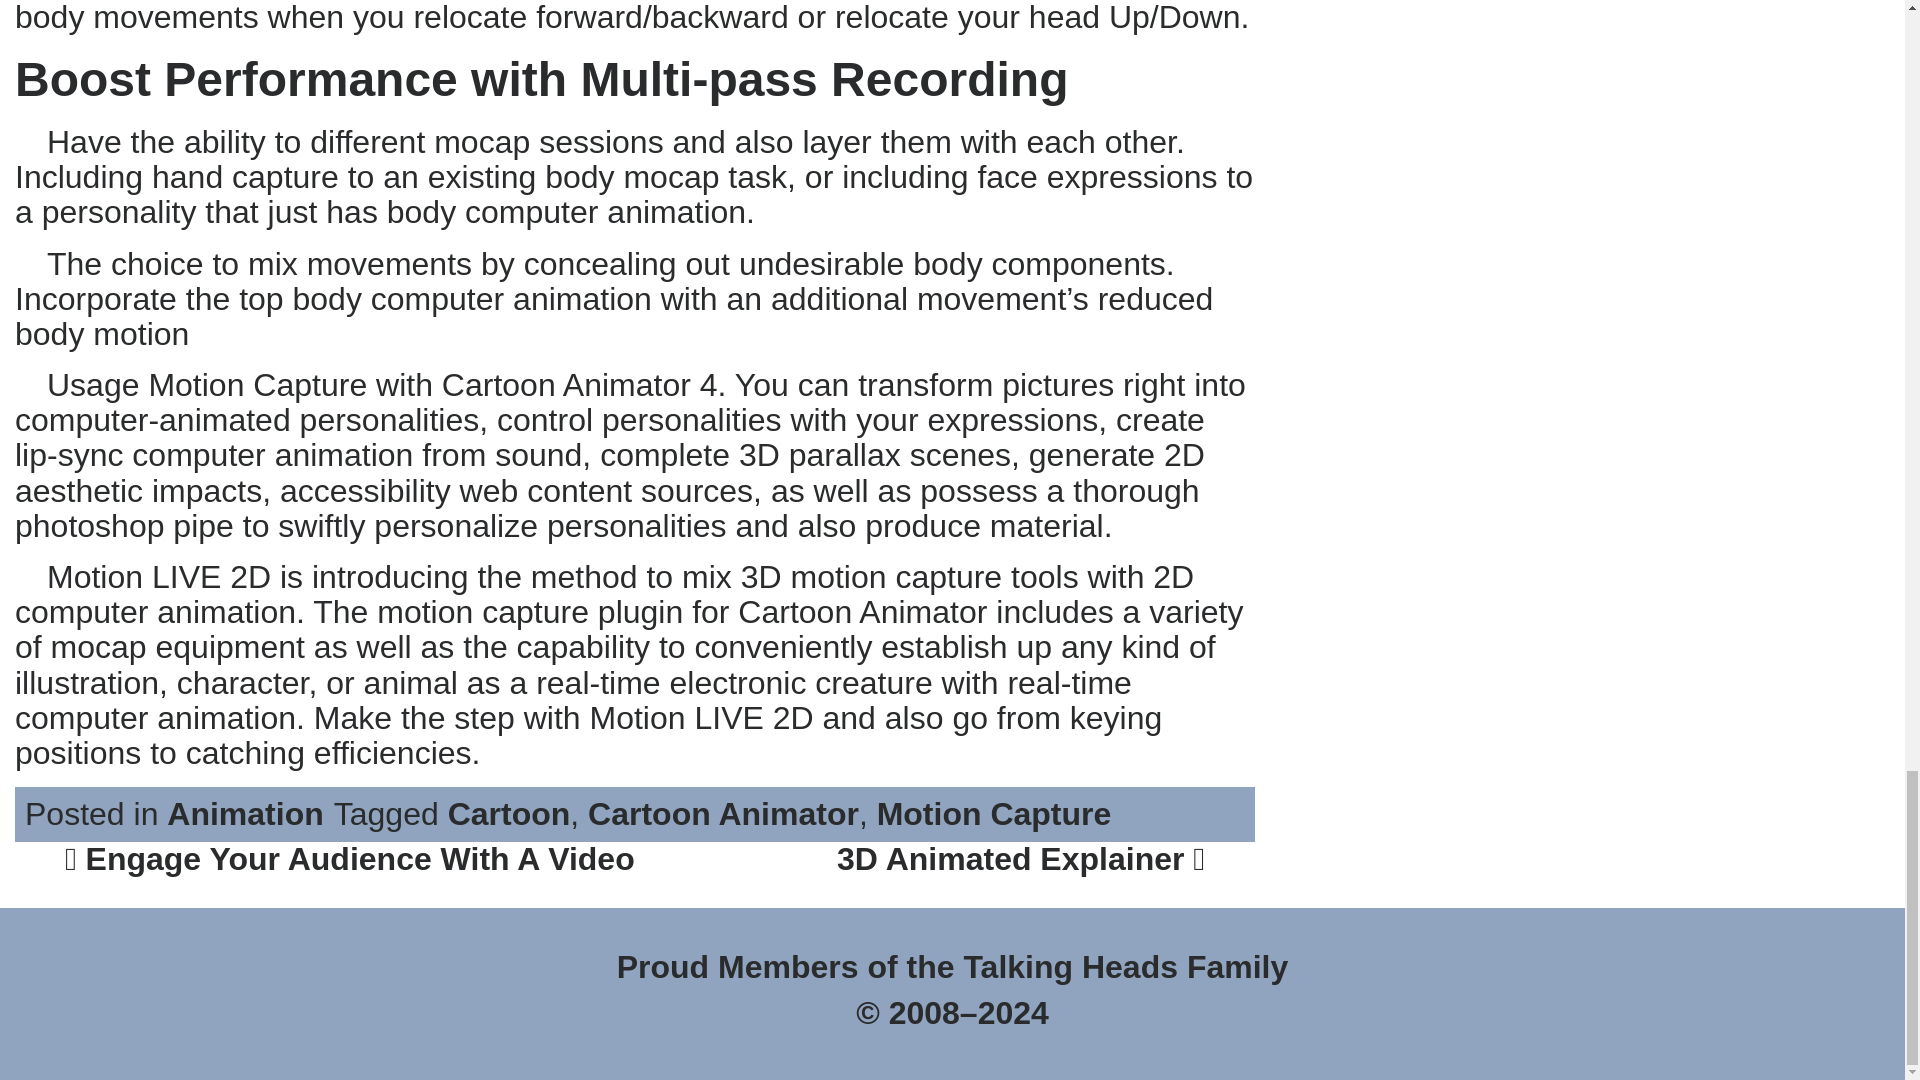  Describe the element at coordinates (722, 813) in the screenshot. I see `Cartoon Animator` at that location.